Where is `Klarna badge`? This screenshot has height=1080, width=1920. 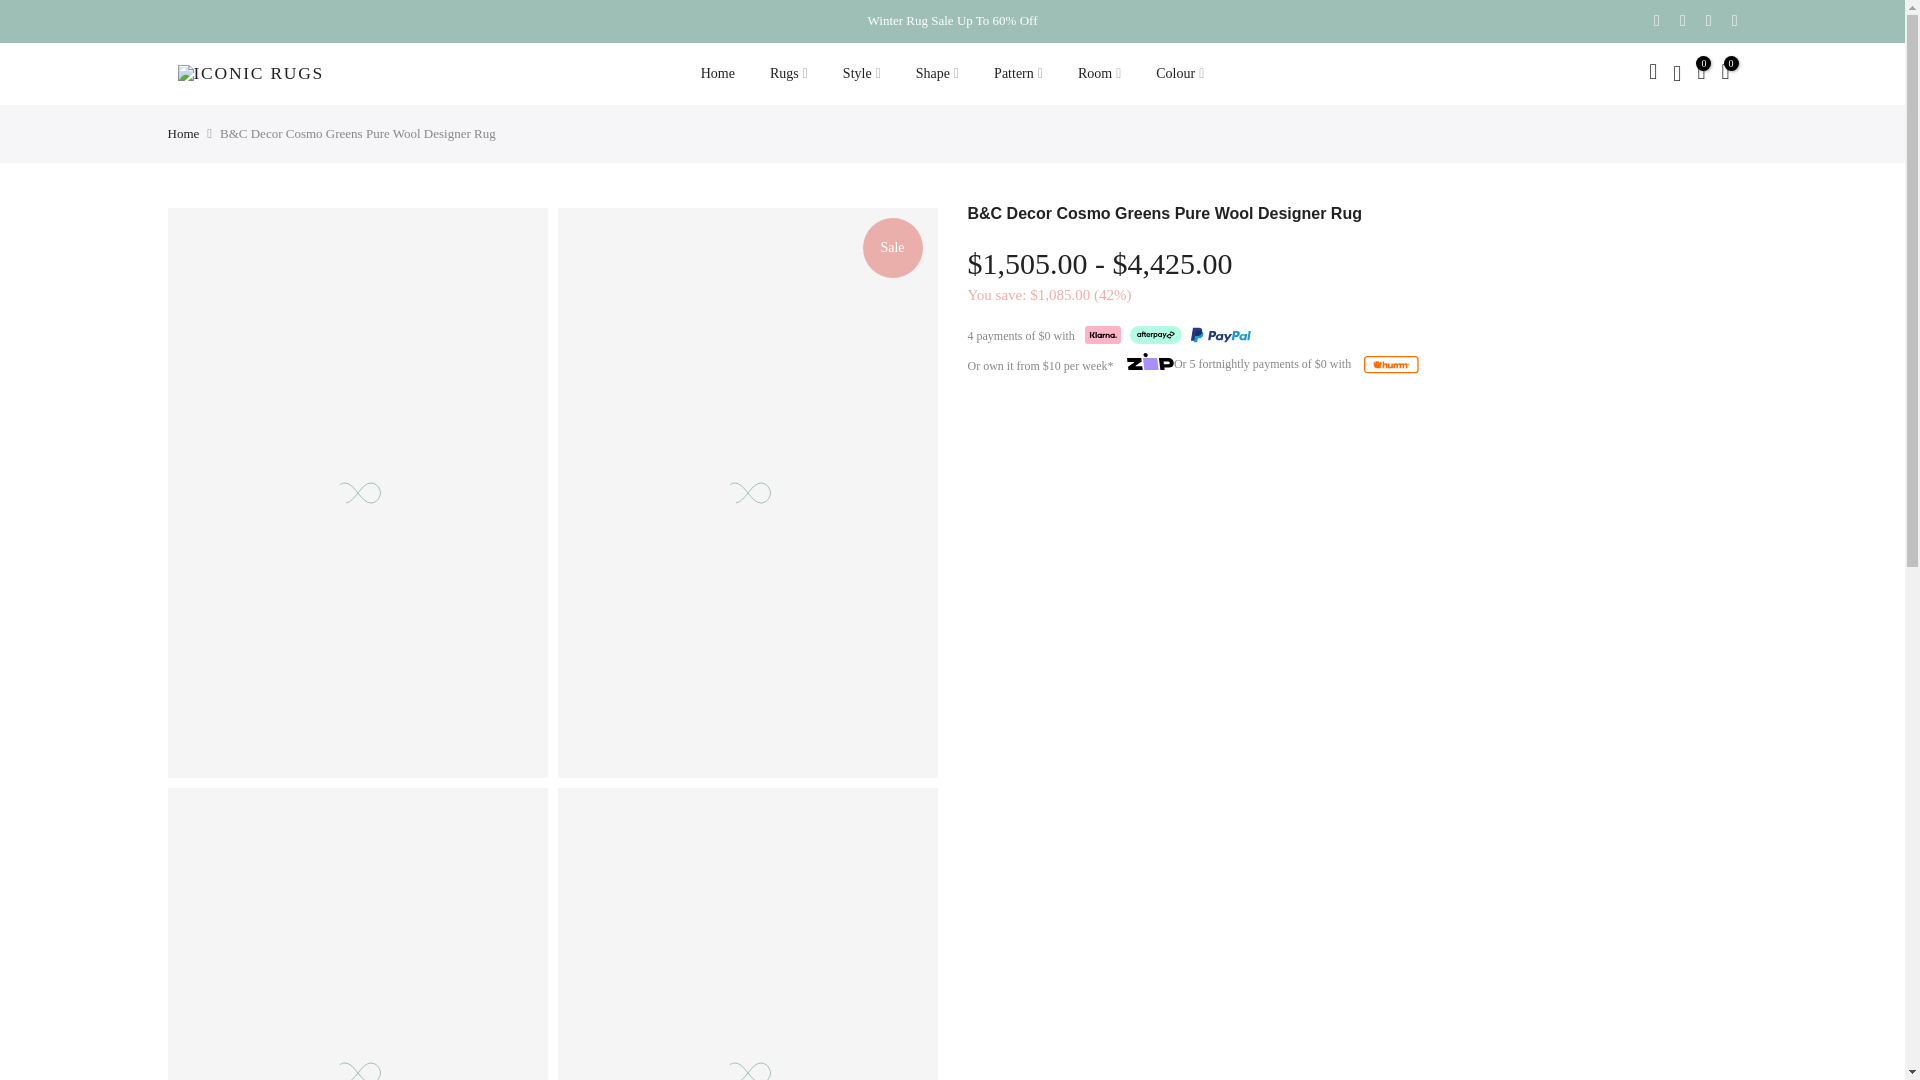
Klarna badge is located at coordinates (1102, 335).